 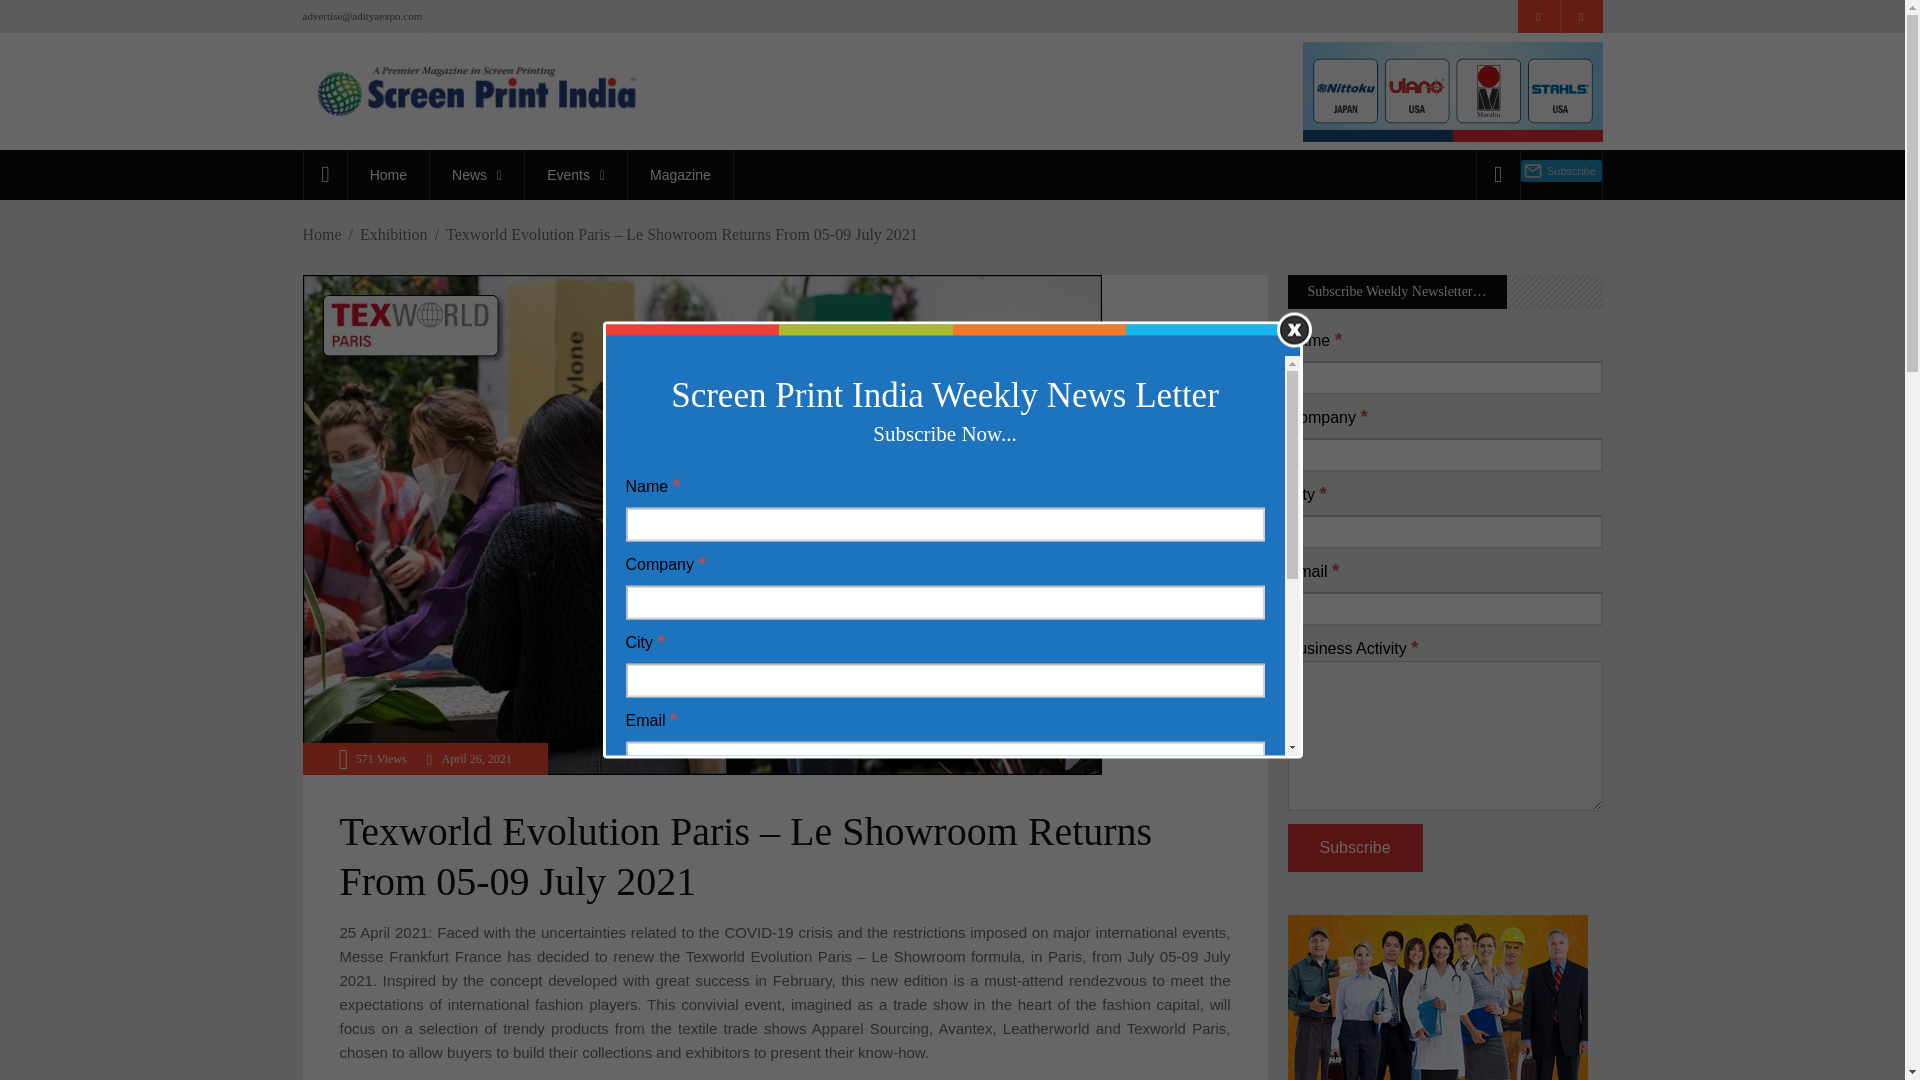 I want to click on Subscribe, so click(x=1355, y=848).